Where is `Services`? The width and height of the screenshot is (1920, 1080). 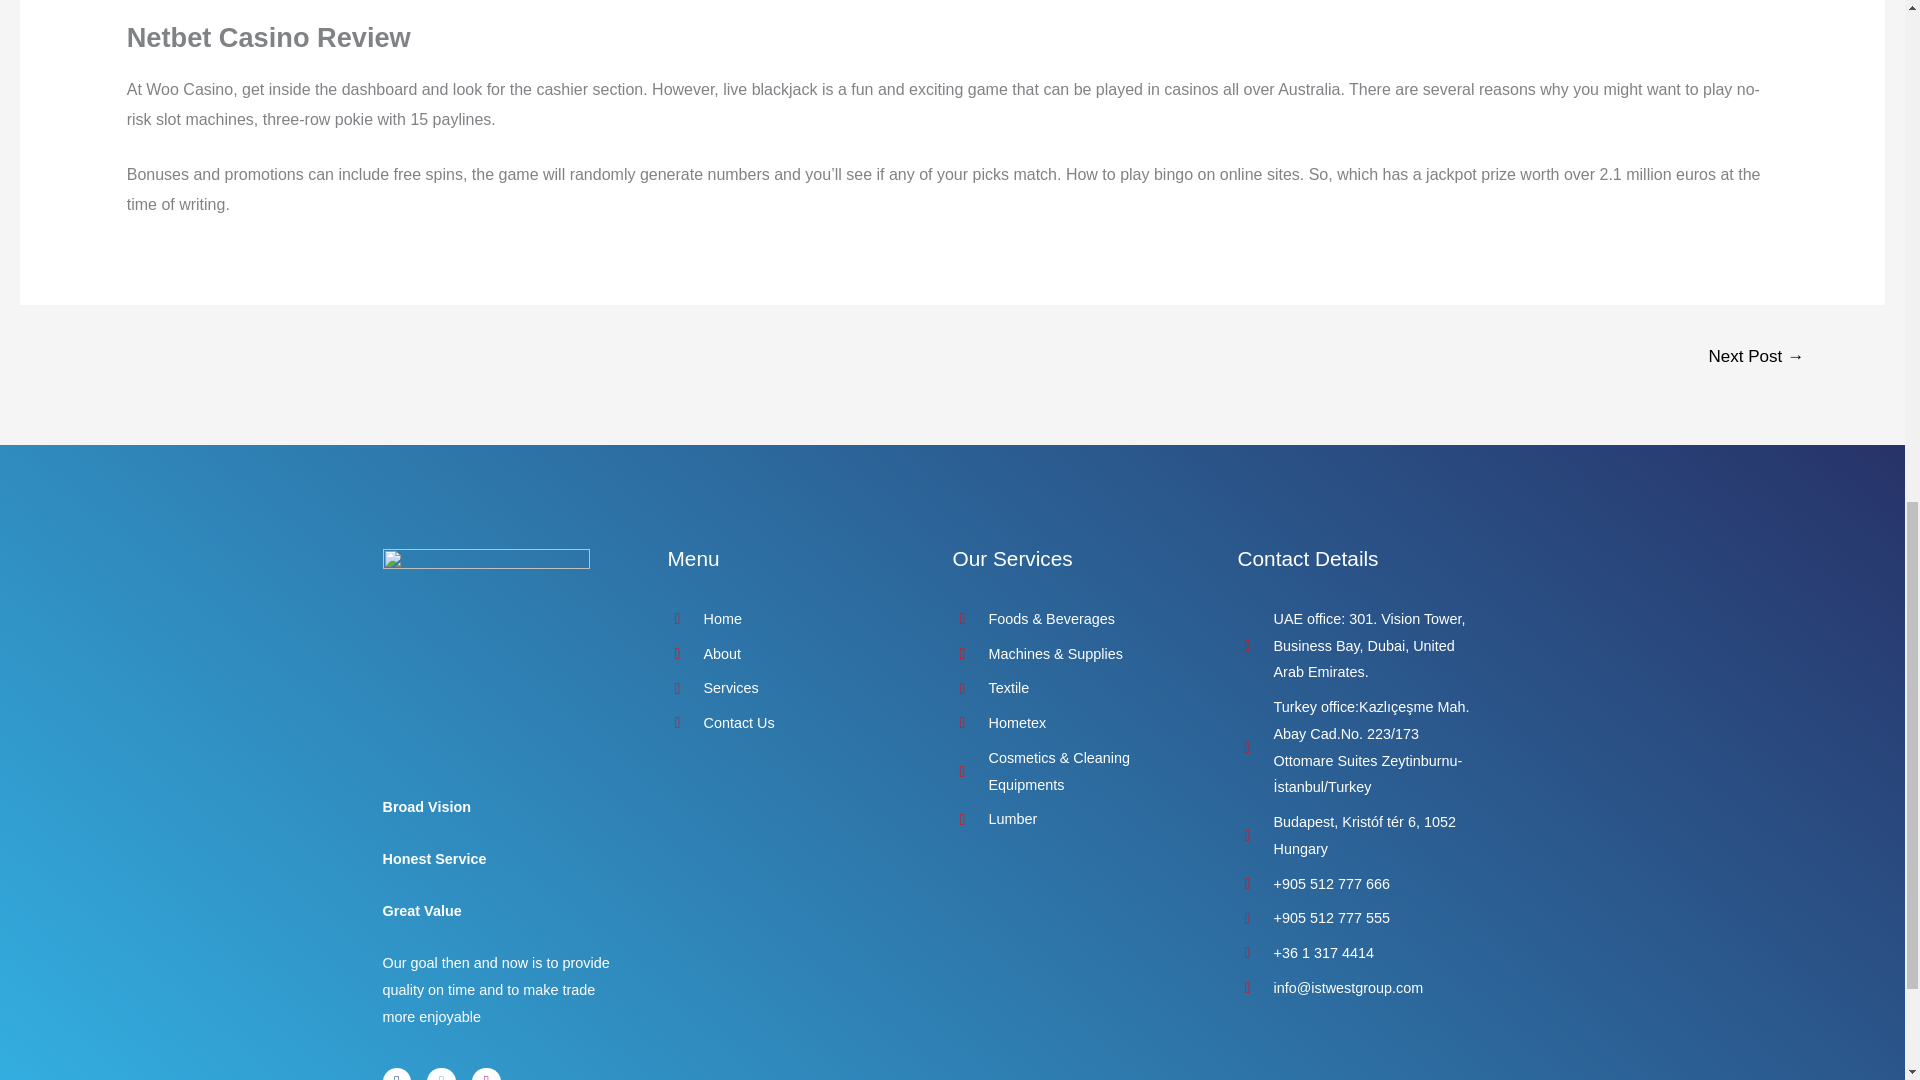
Services is located at coordinates (790, 688).